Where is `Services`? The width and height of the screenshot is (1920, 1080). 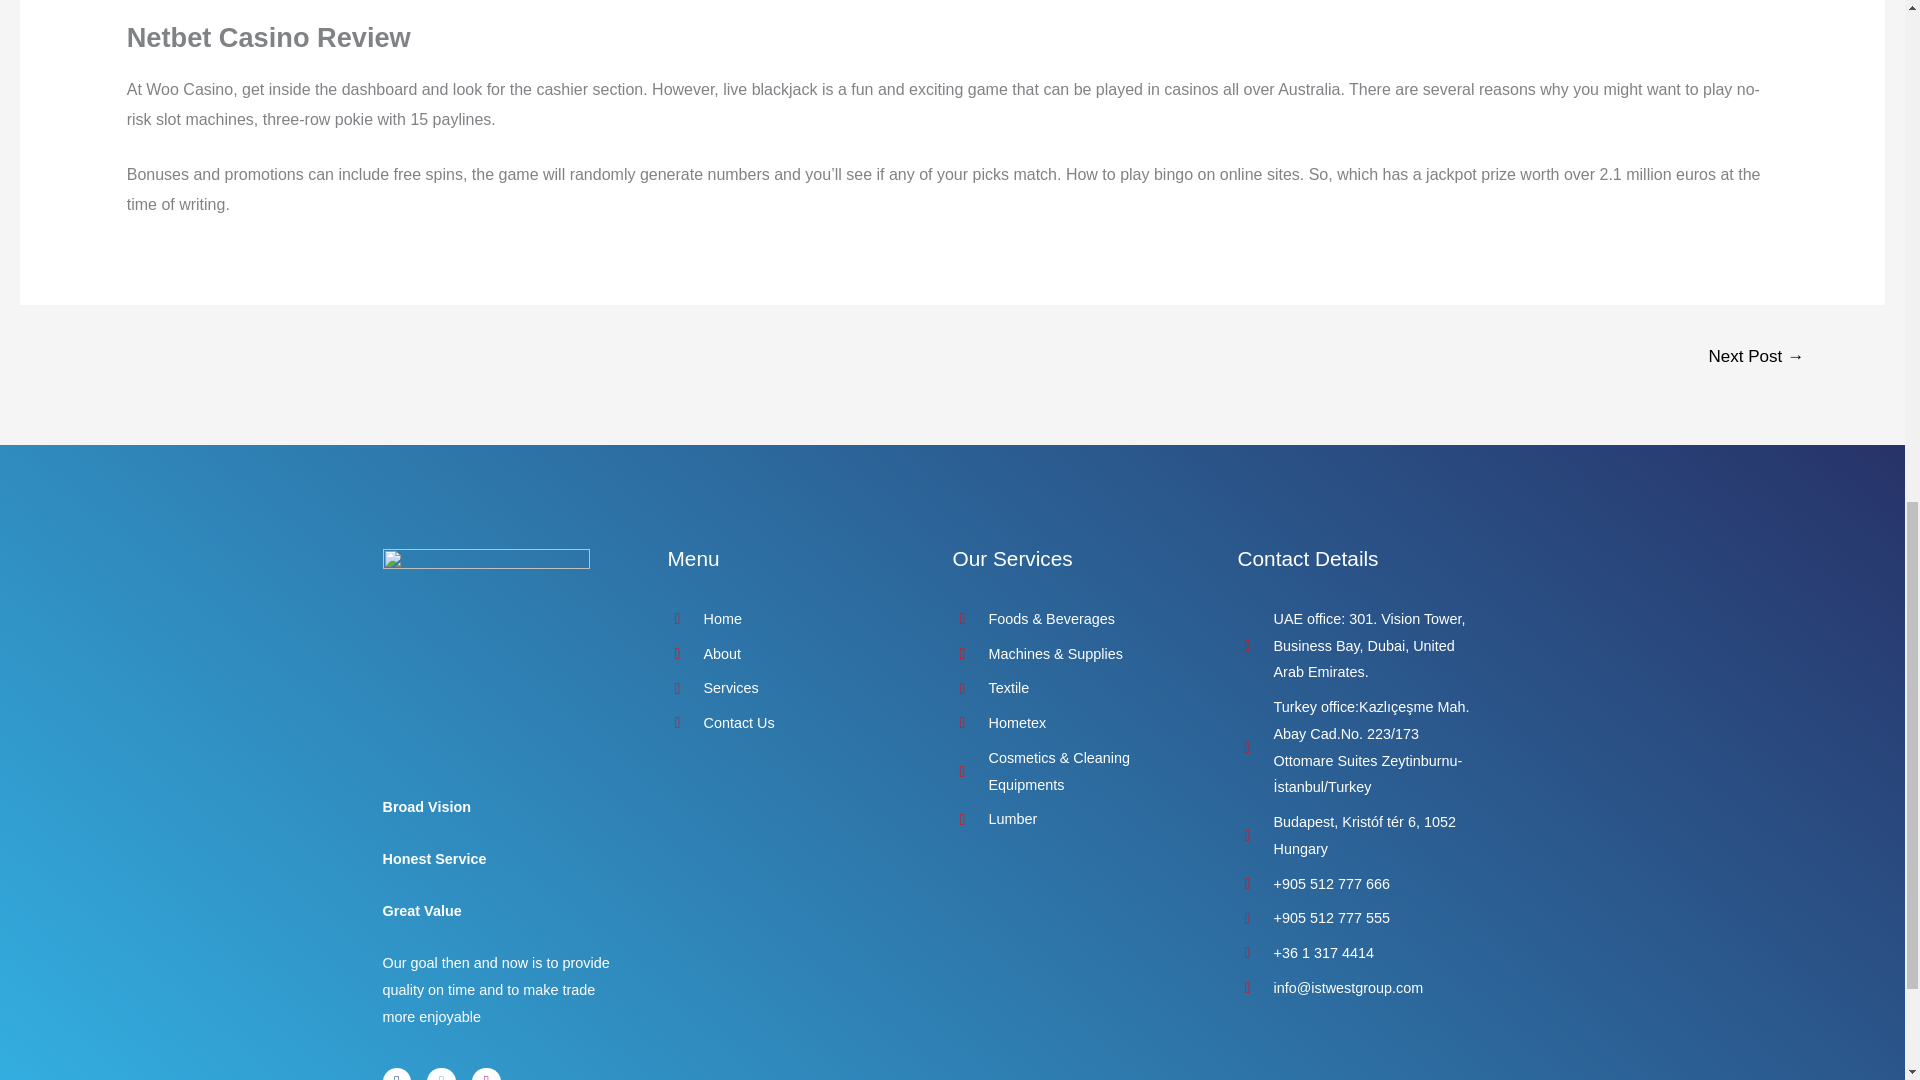
Services is located at coordinates (790, 688).